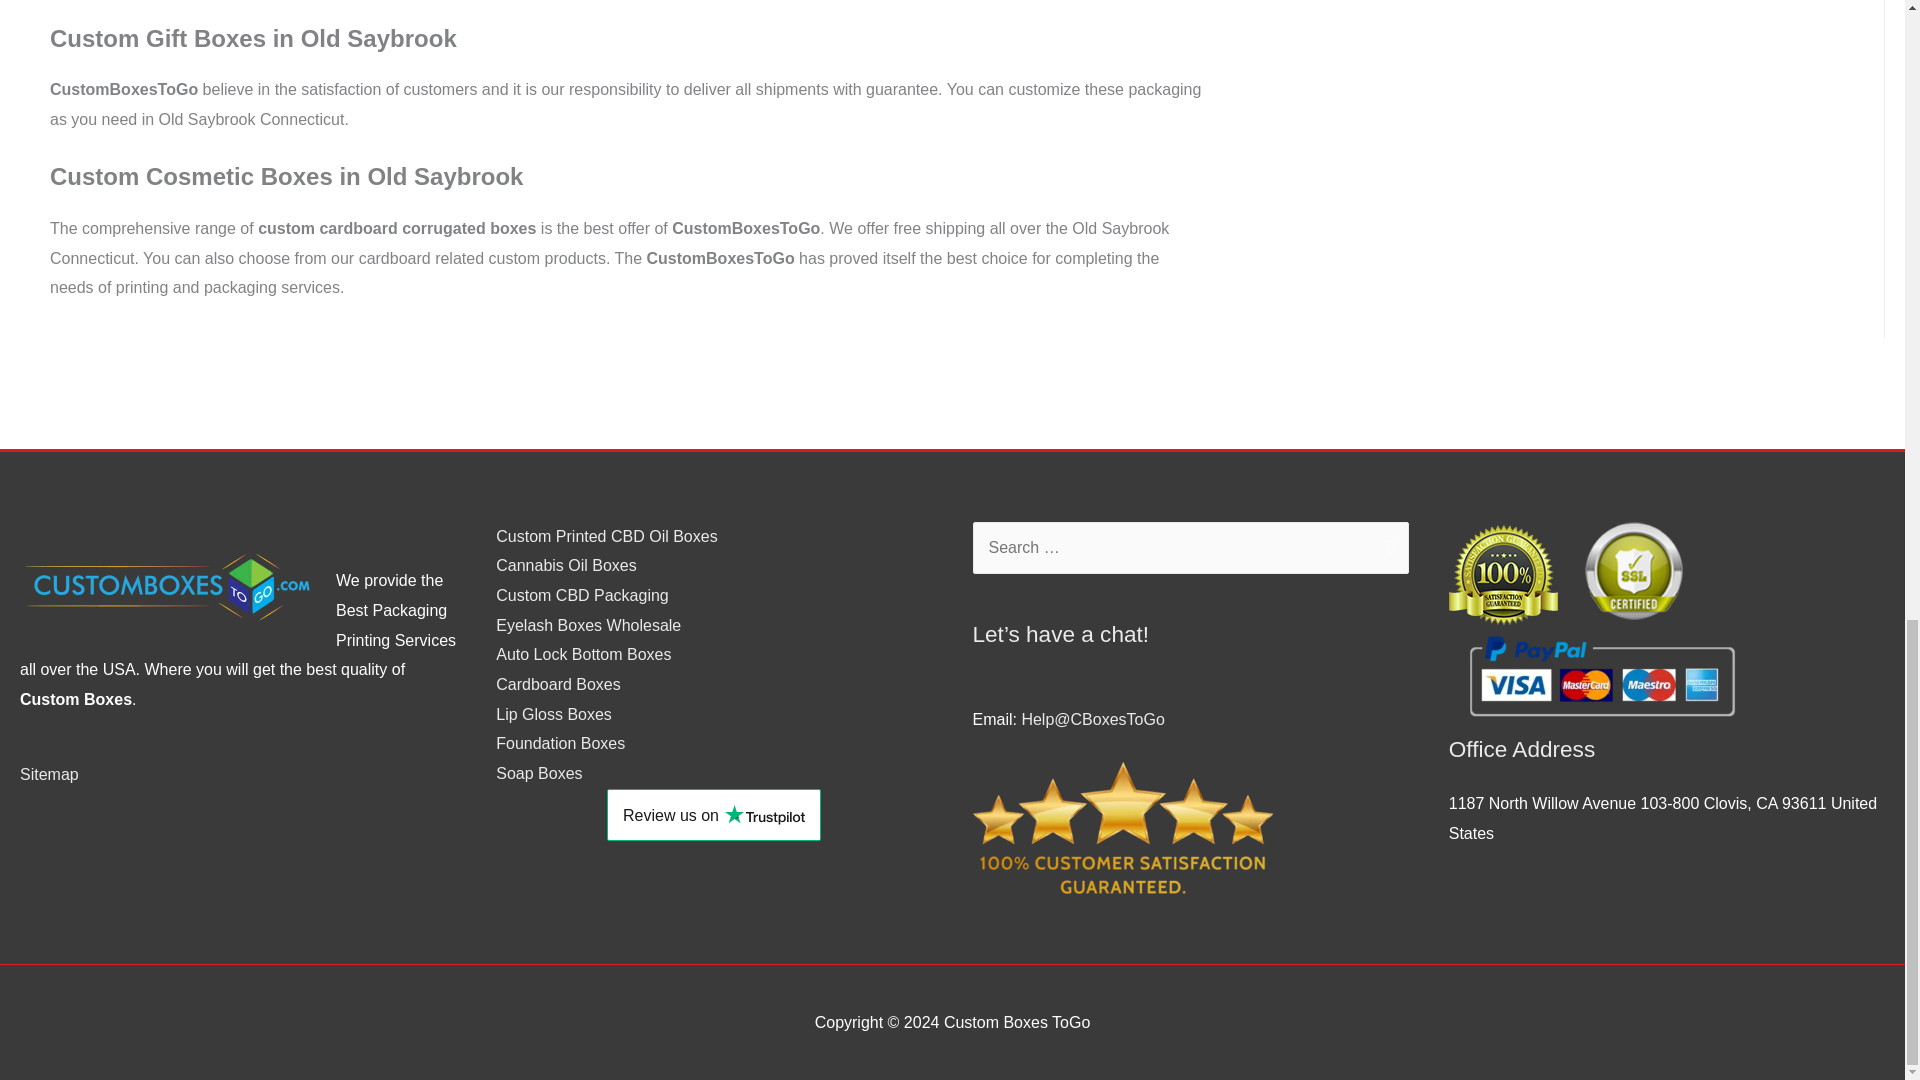  Describe the element at coordinates (582, 654) in the screenshot. I see `Auto Lock Bottom Boxes` at that location.